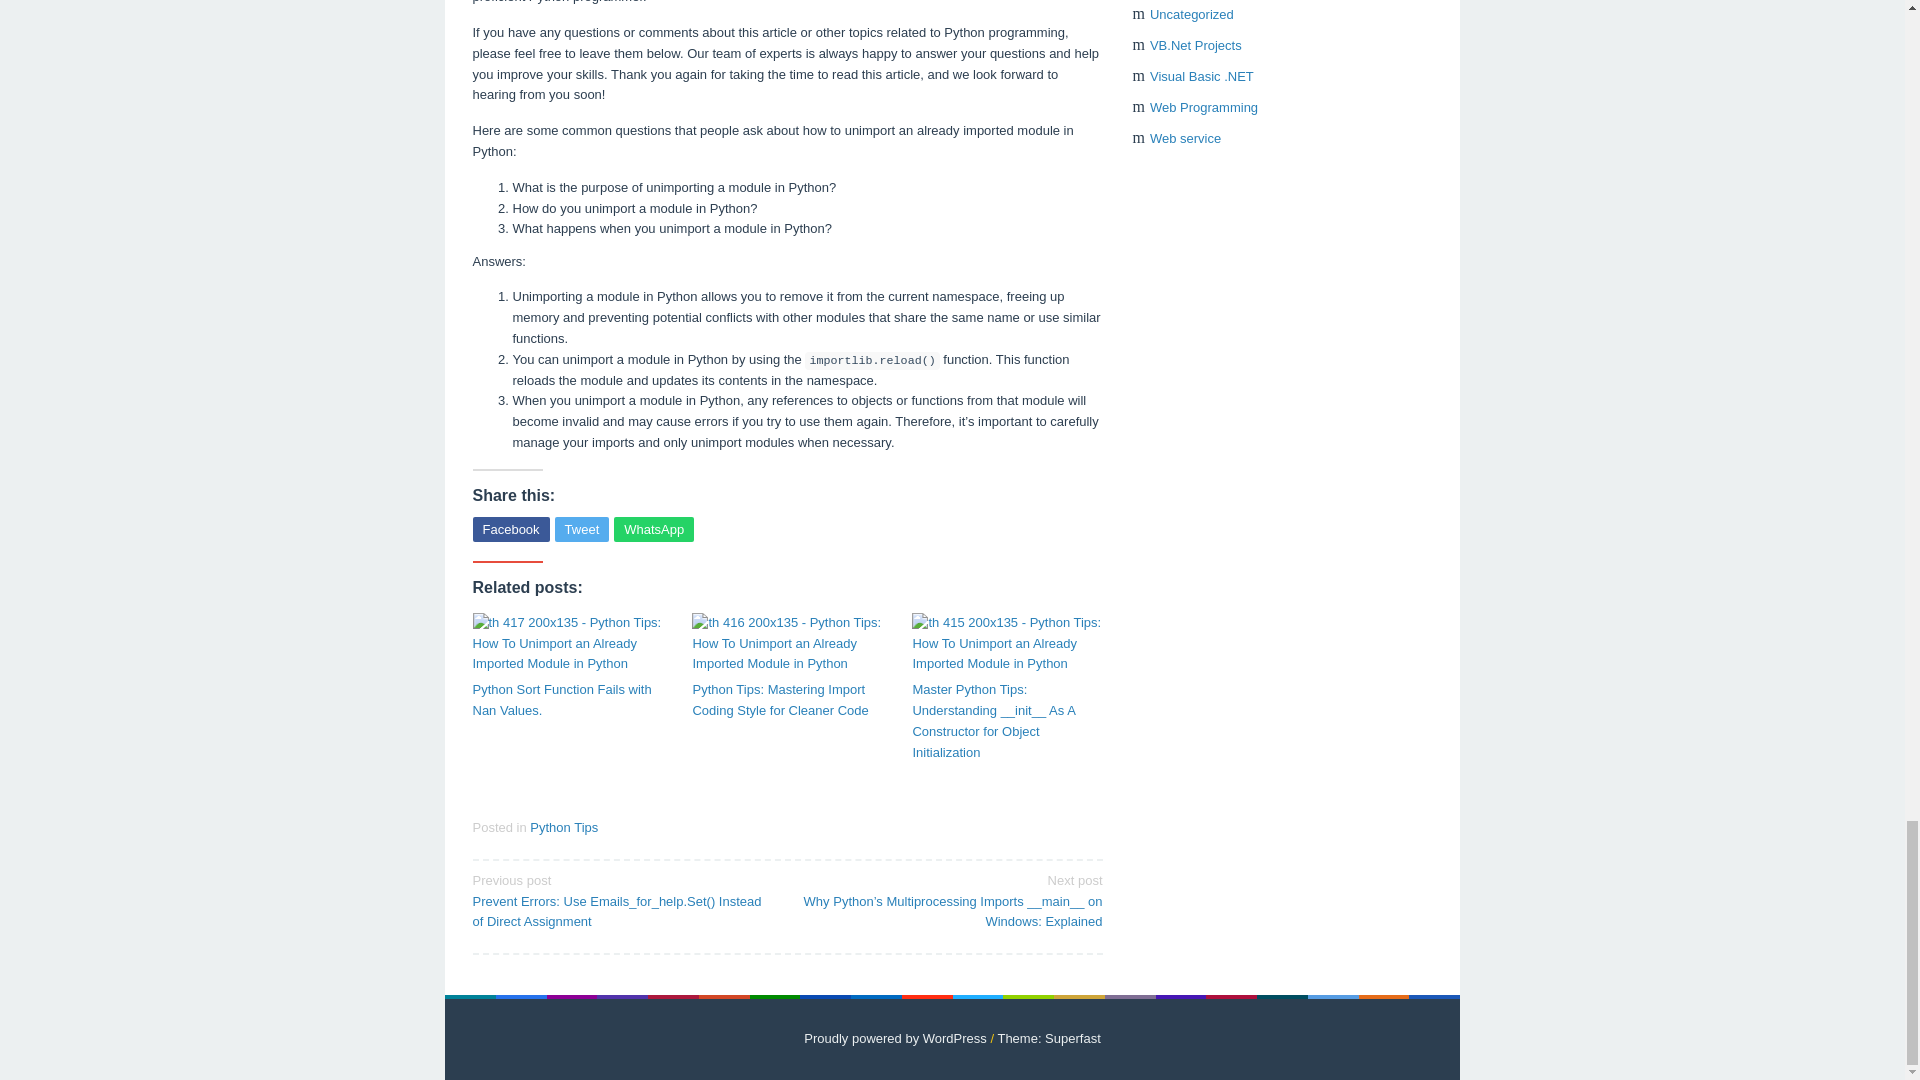 The image size is (1920, 1080). Describe the element at coordinates (567, 701) in the screenshot. I see `Permalink to: Python Sort Function Fails with Nan Values.` at that location.